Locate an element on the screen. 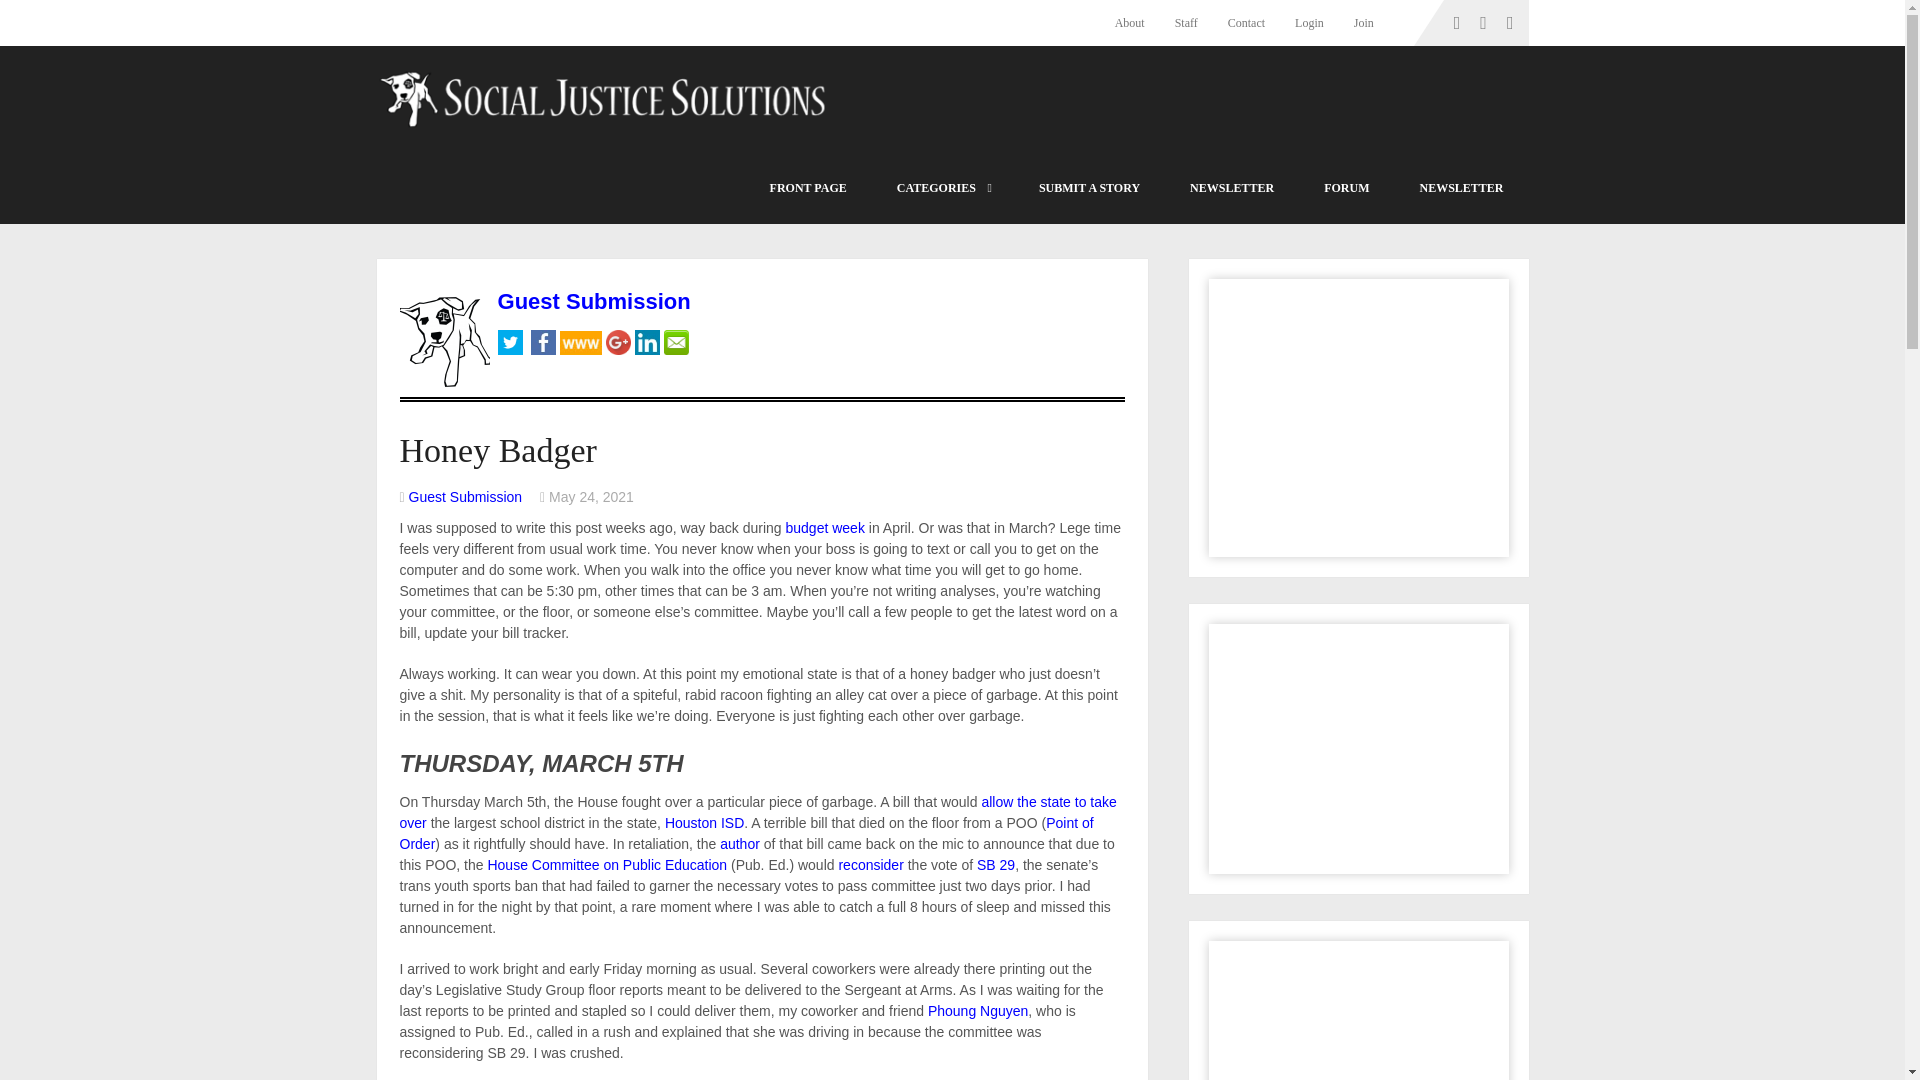 The width and height of the screenshot is (1920, 1080). NEWSLETTER is located at coordinates (1232, 188).